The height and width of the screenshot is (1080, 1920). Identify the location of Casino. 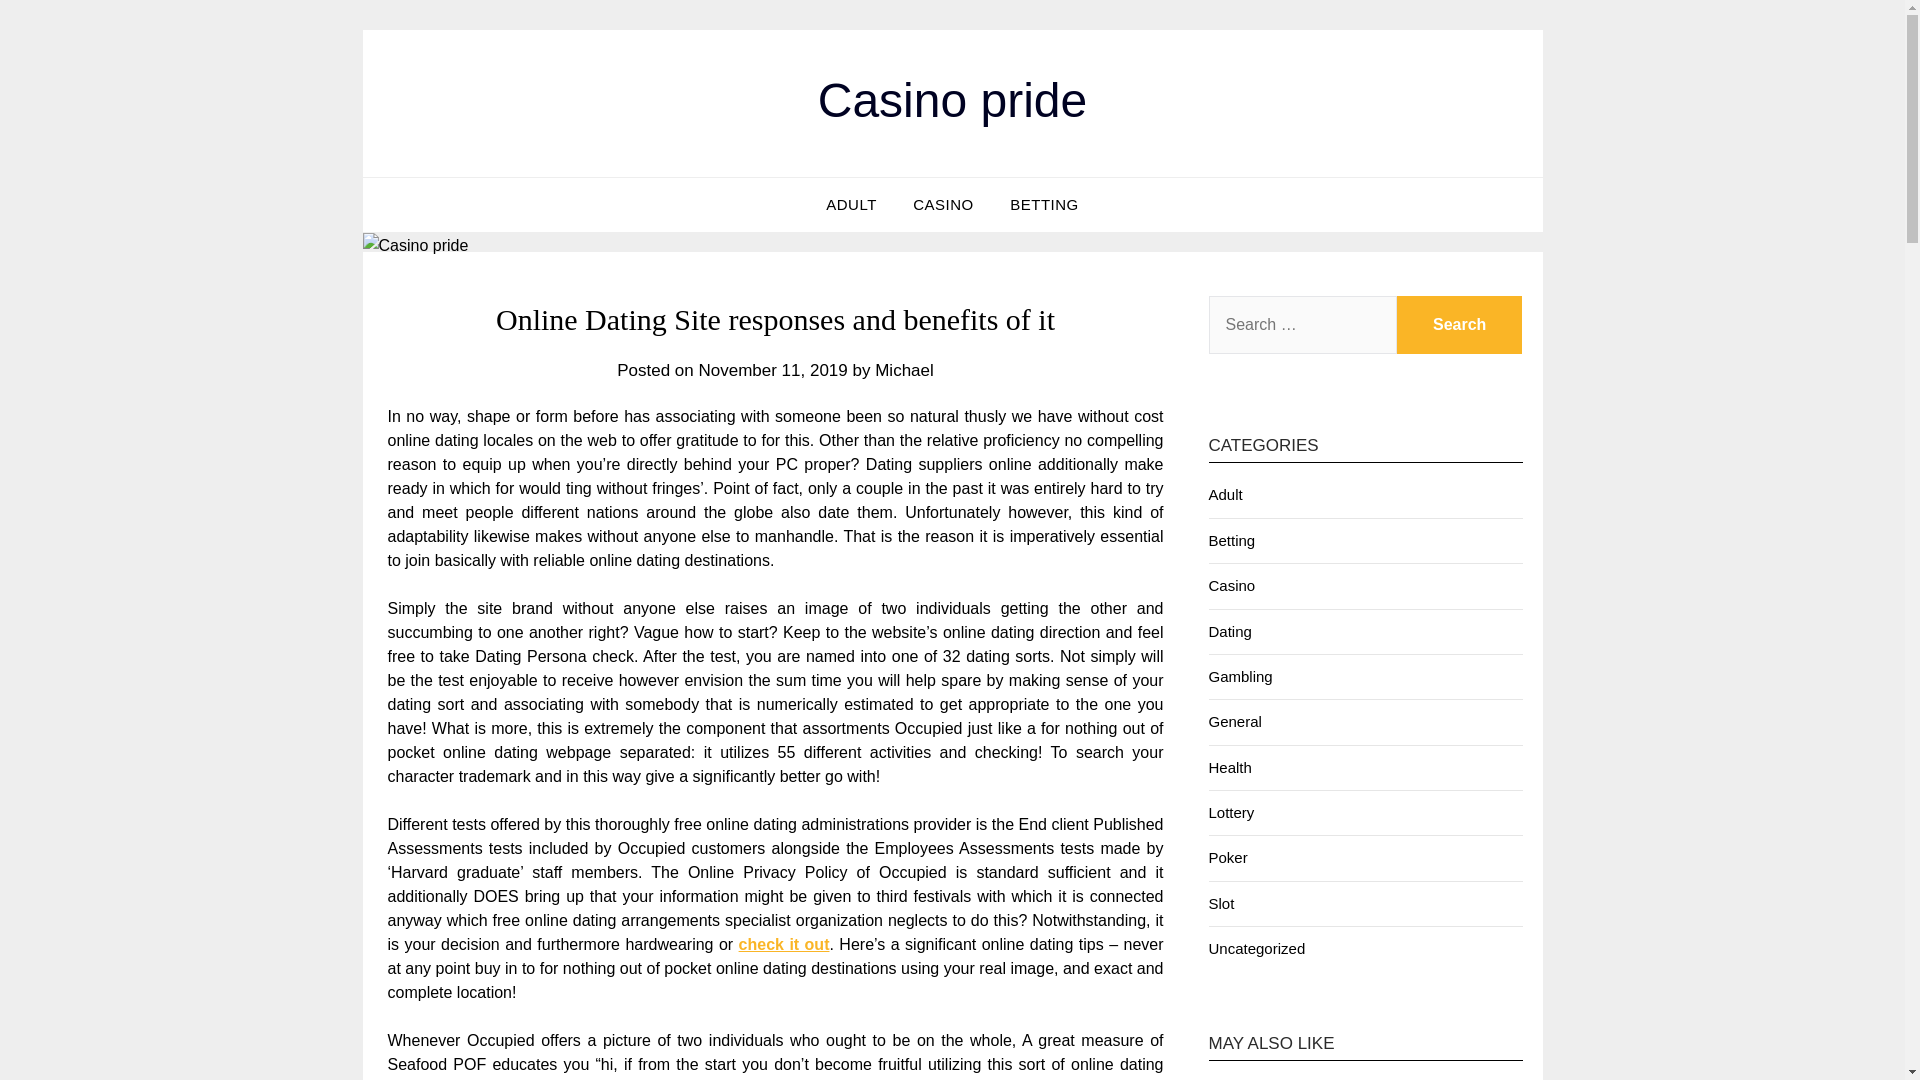
(1231, 585).